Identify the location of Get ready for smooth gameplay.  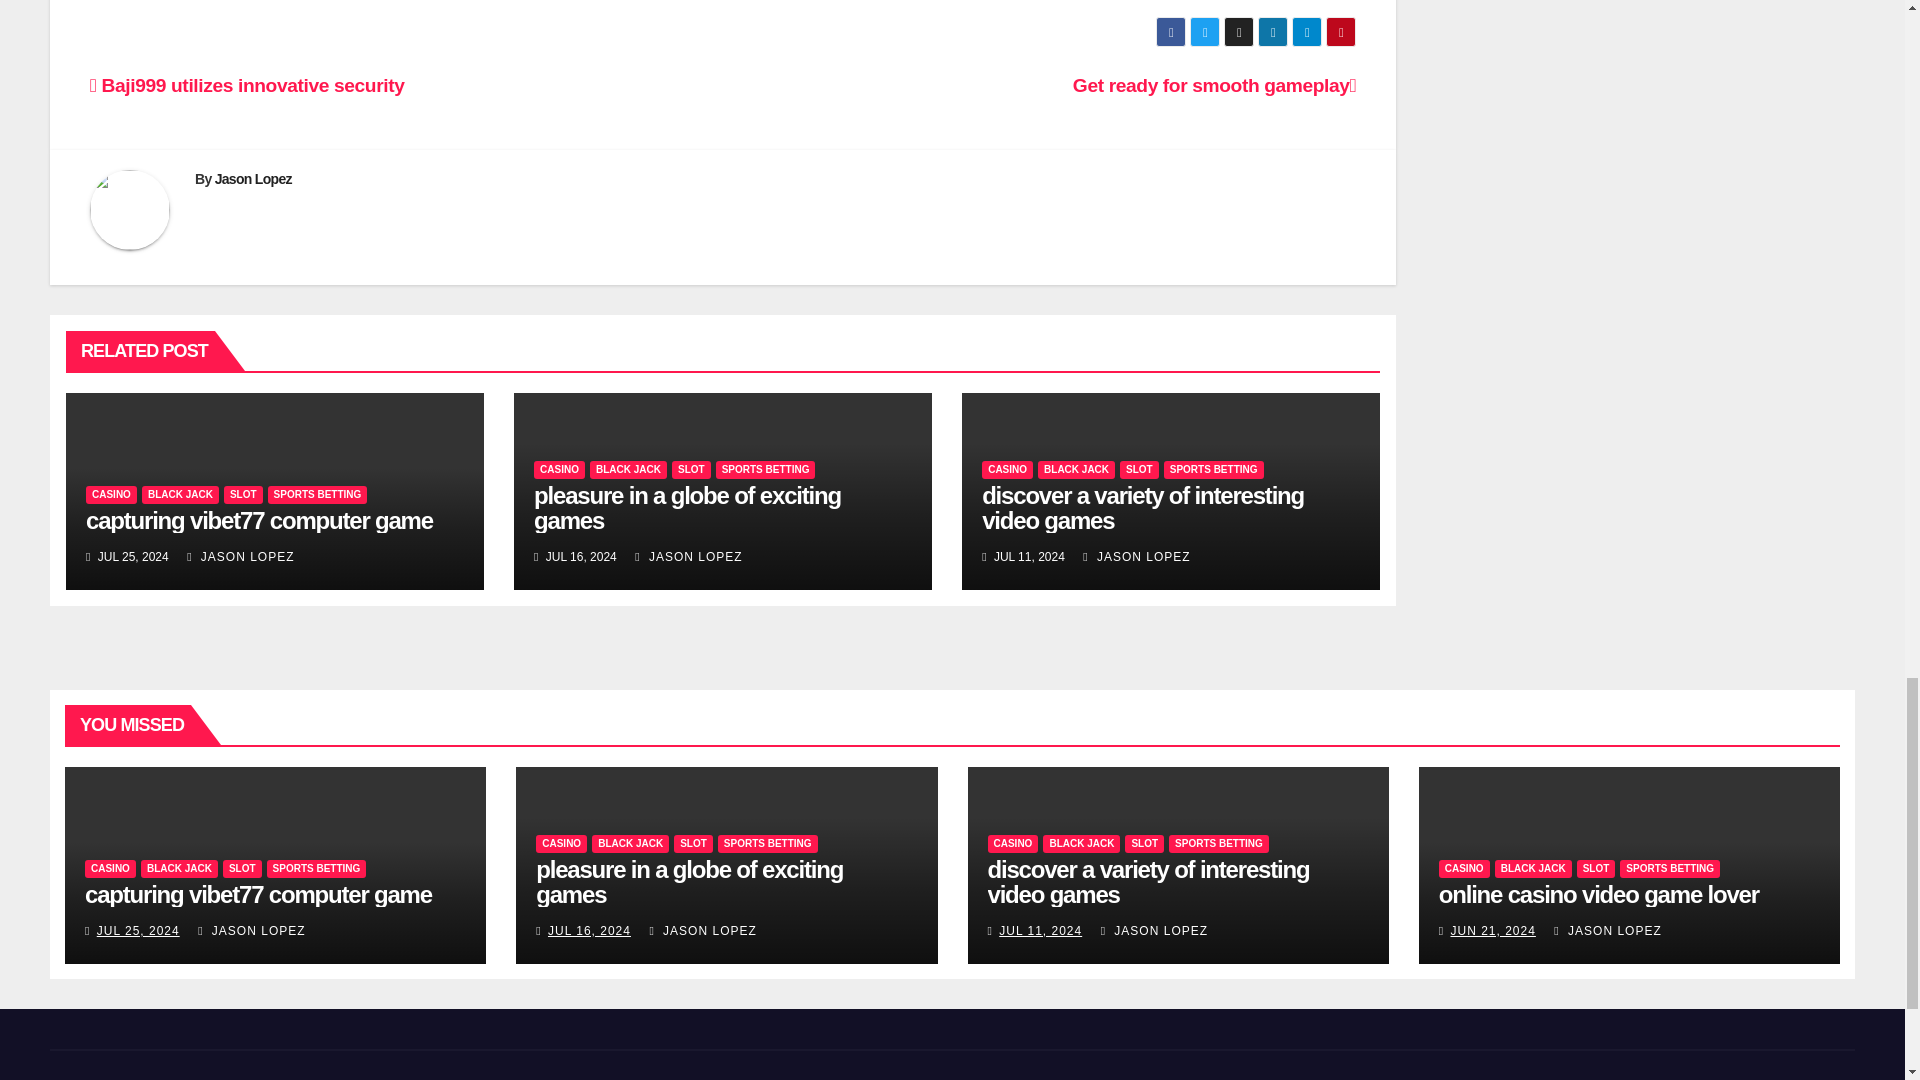
(1214, 85).